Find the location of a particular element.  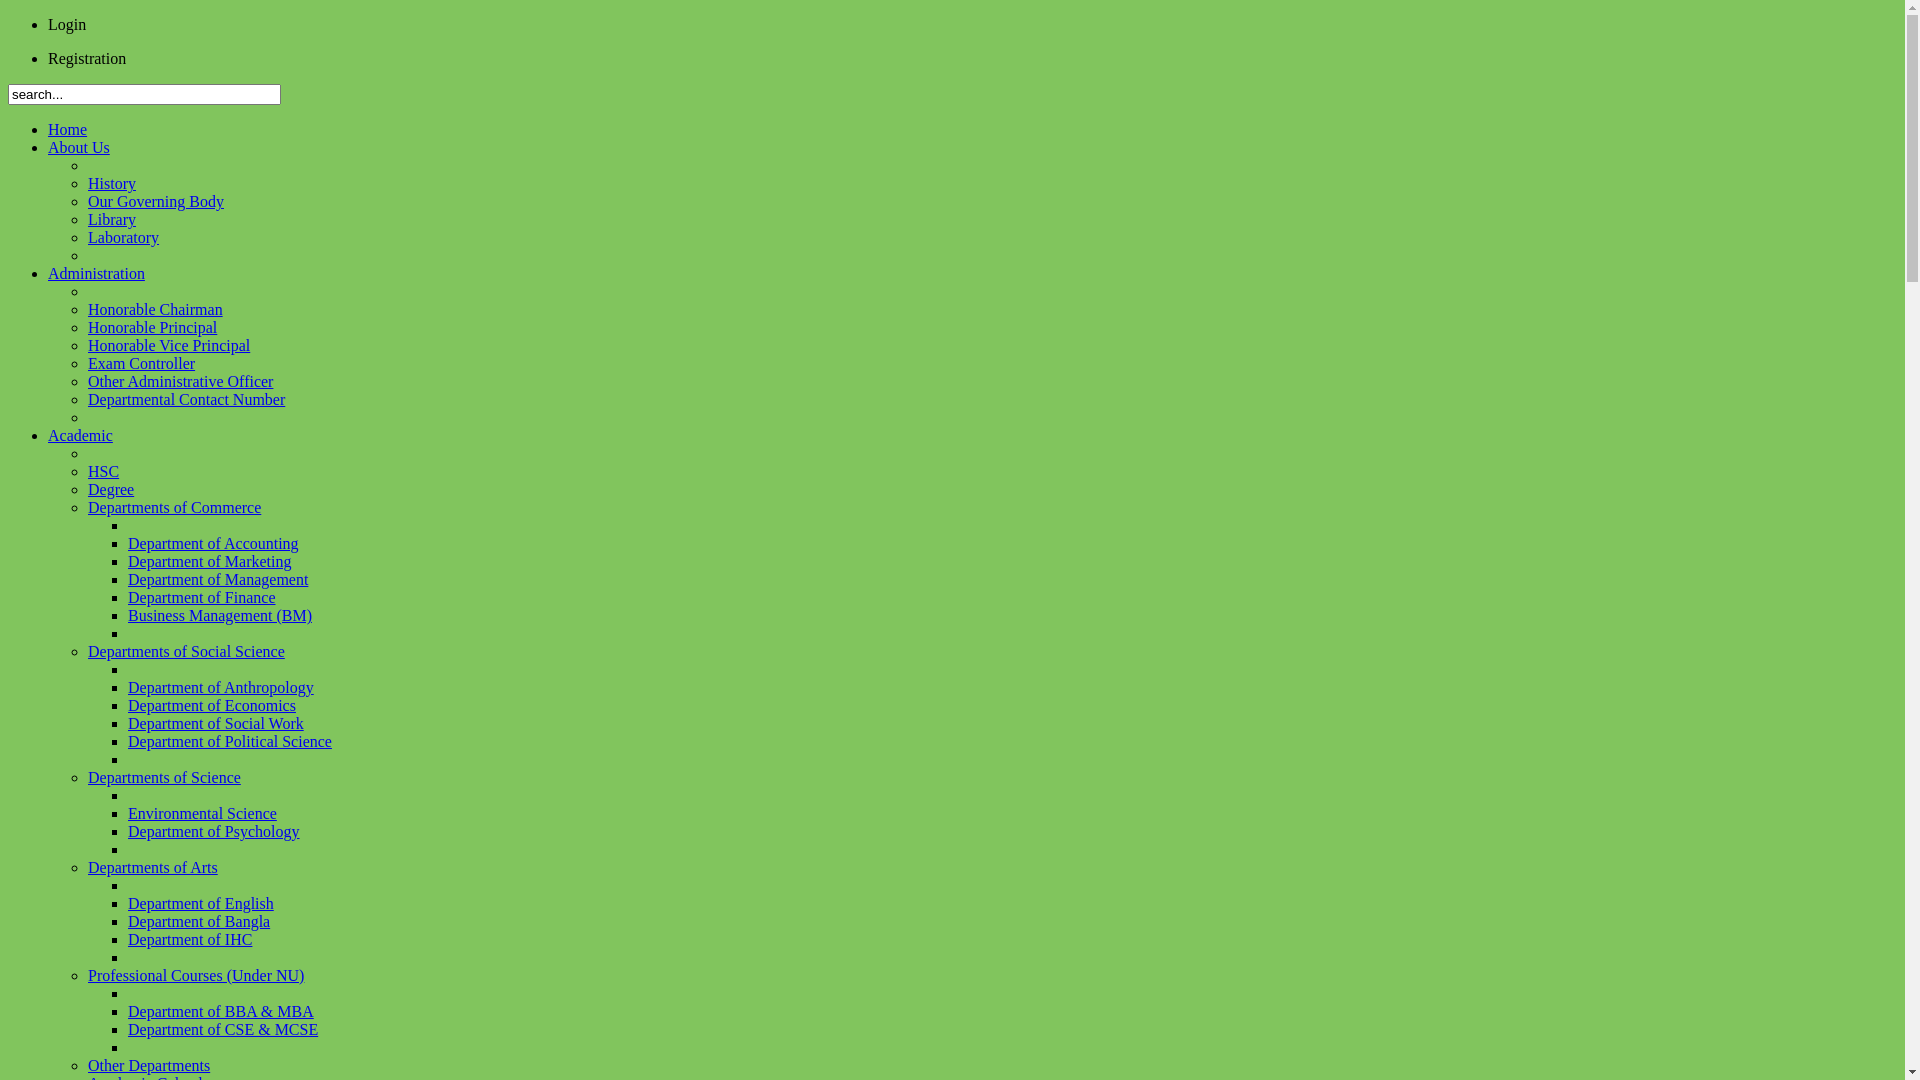

Environmental Science is located at coordinates (202, 814).